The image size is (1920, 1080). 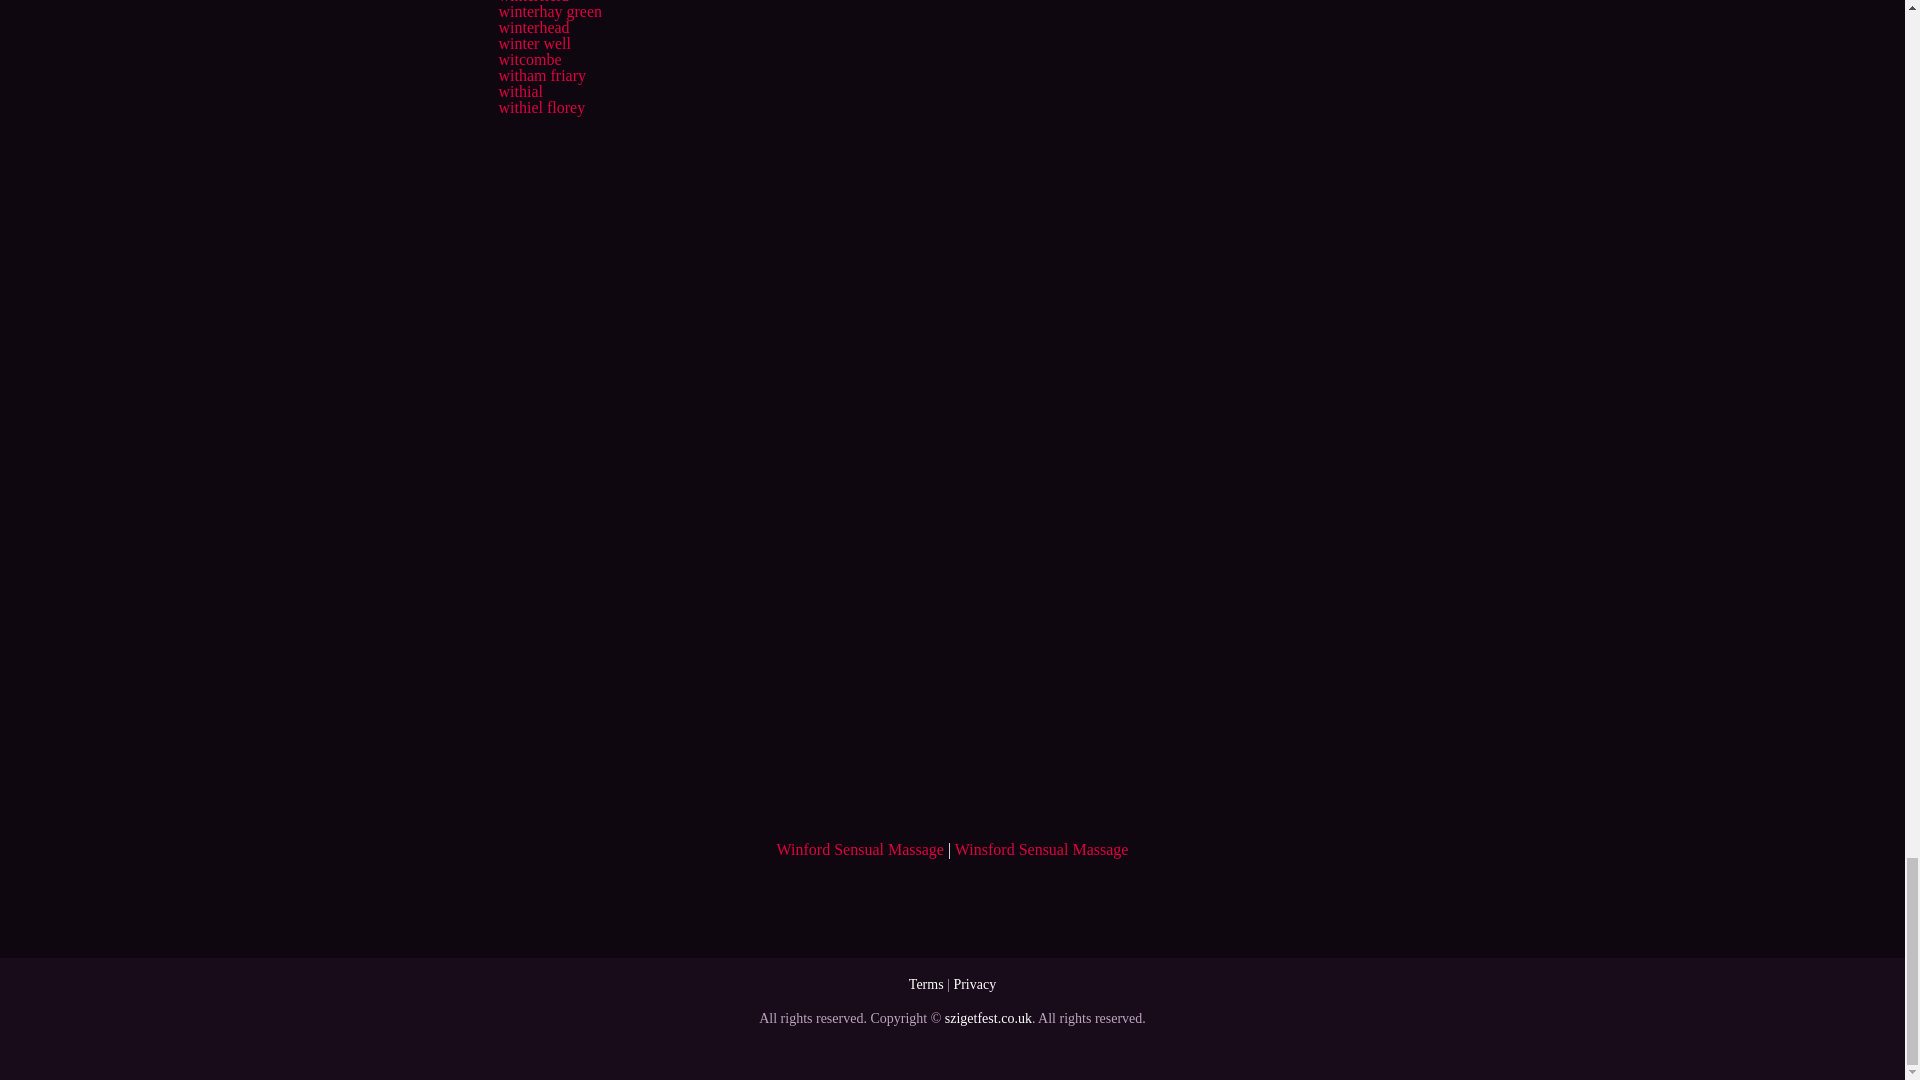 What do you see at coordinates (541, 107) in the screenshot?
I see `withiel florey` at bounding box center [541, 107].